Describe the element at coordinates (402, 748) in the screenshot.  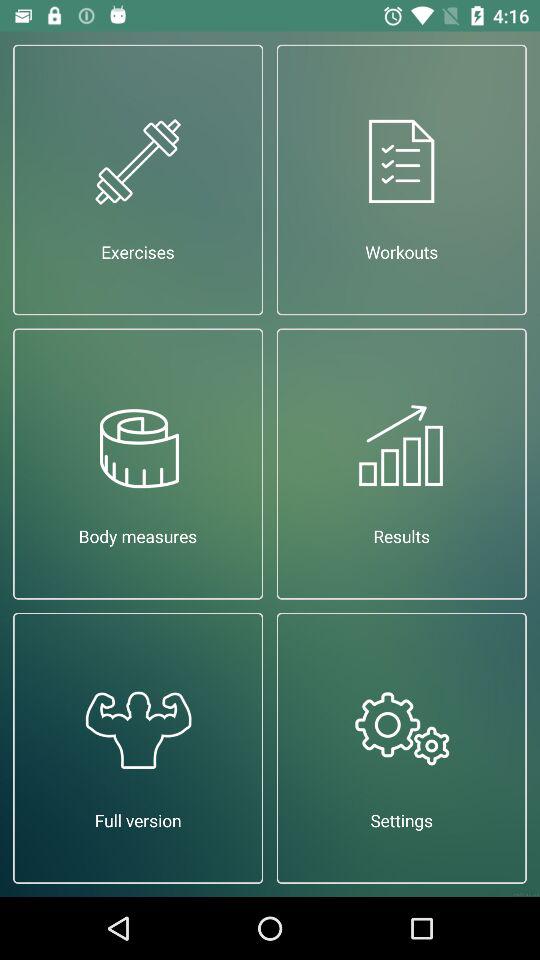
I see `open the settings` at that location.